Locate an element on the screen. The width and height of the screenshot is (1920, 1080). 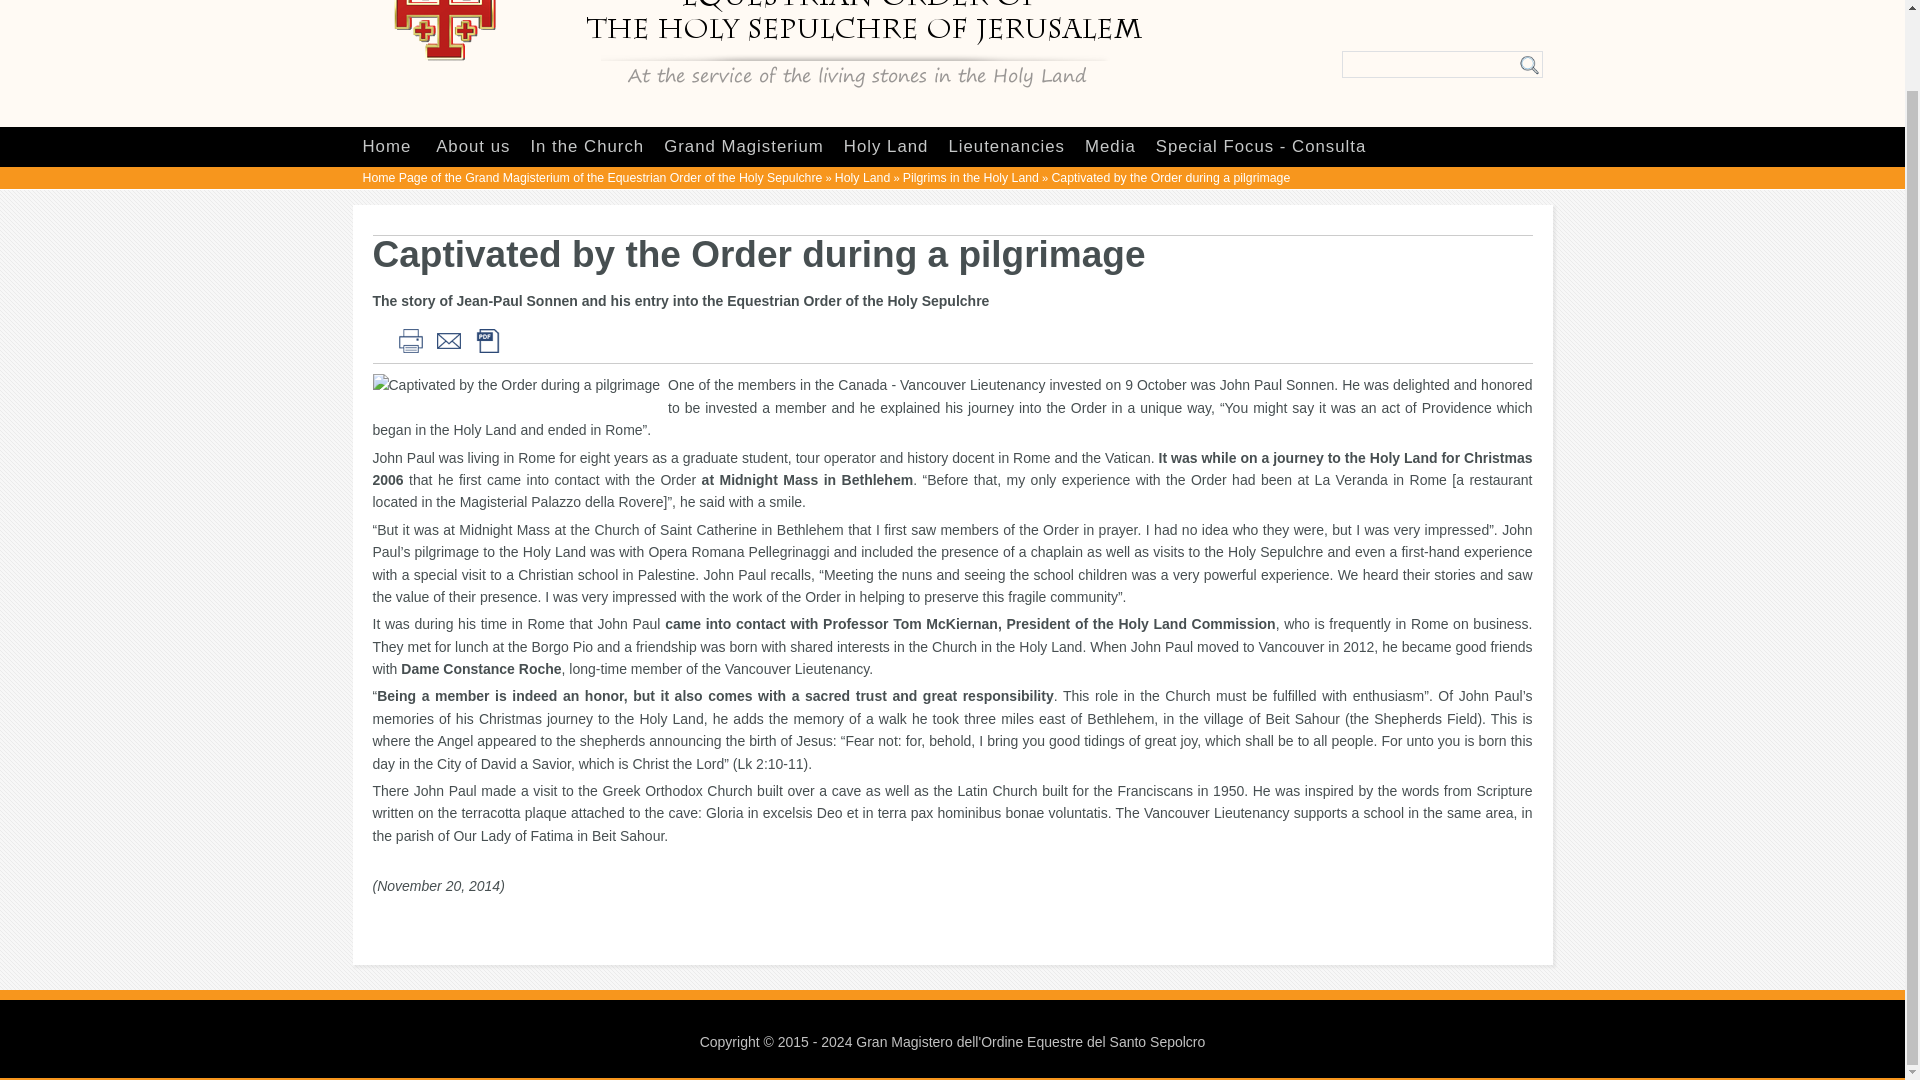
Holy Land is located at coordinates (886, 146).